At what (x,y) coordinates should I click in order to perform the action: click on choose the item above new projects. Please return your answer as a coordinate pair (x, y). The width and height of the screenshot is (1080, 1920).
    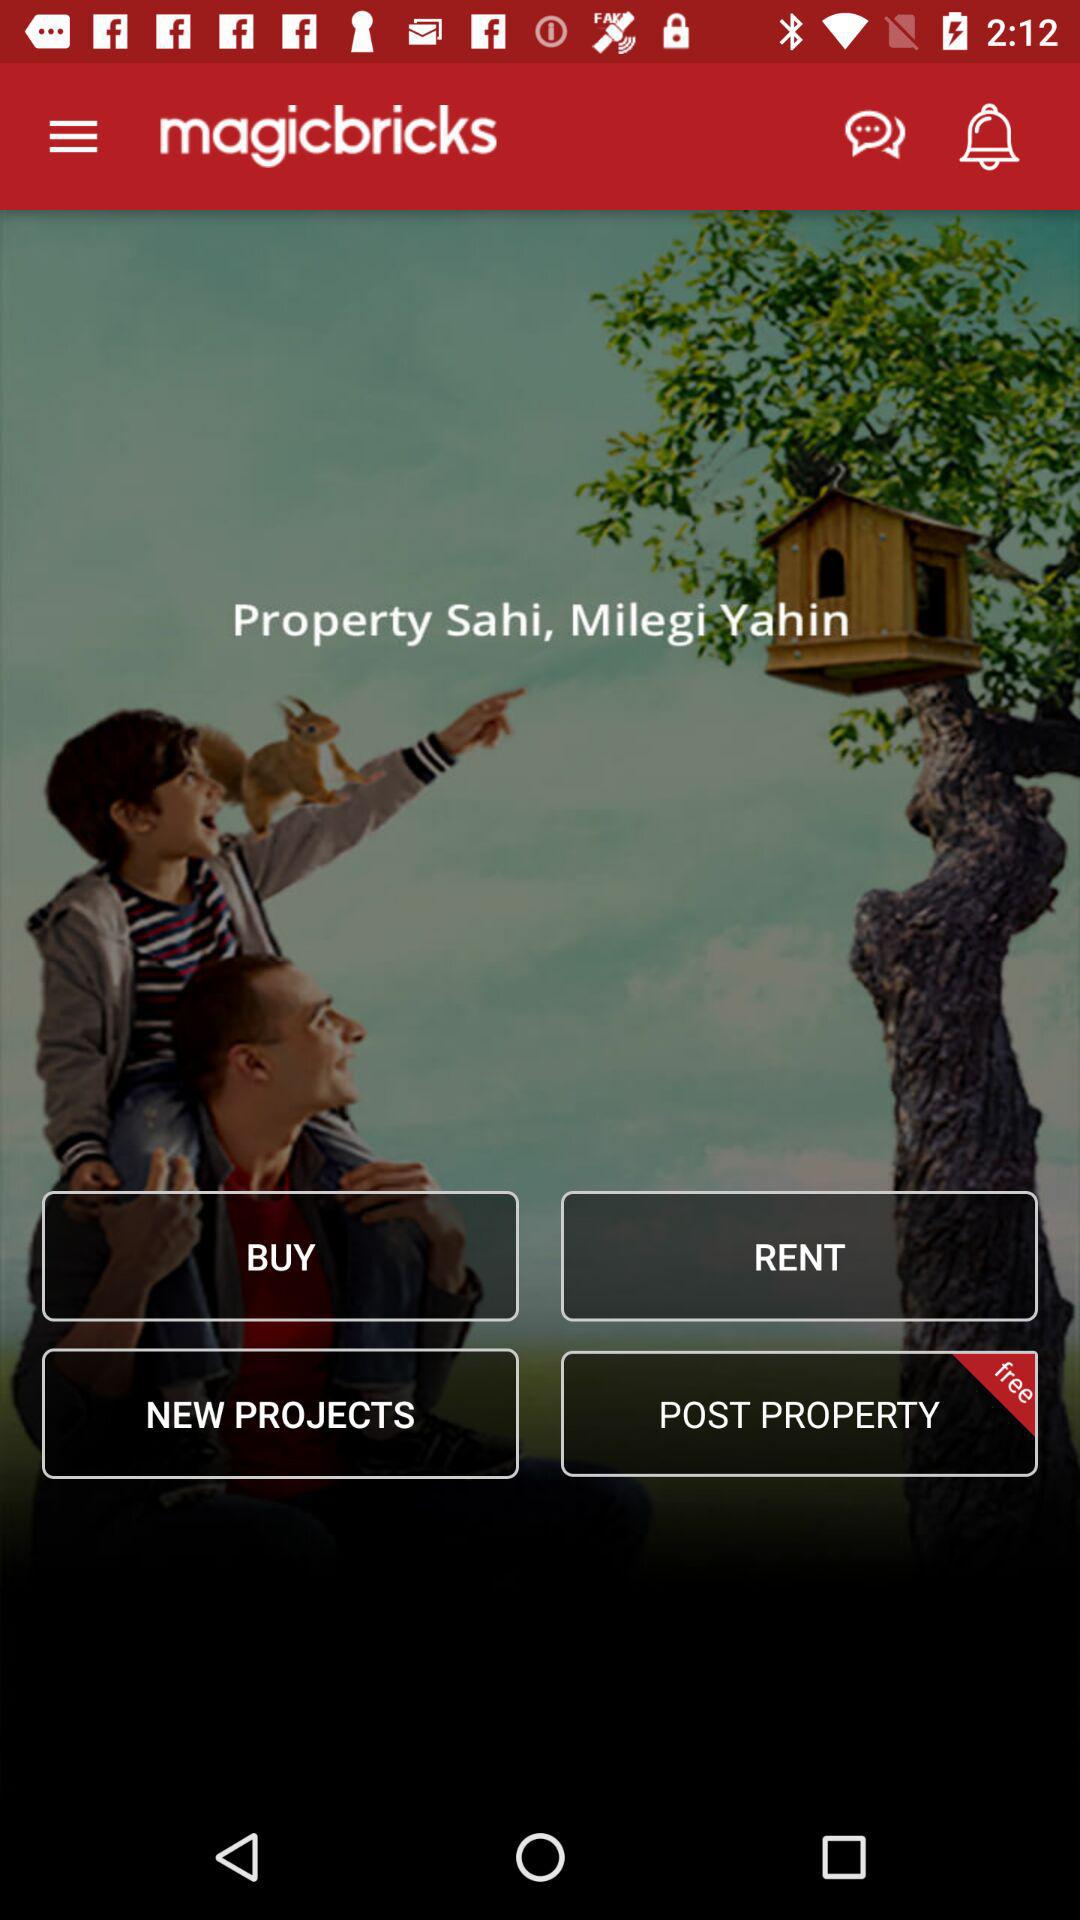
    Looking at the image, I should click on (280, 1256).